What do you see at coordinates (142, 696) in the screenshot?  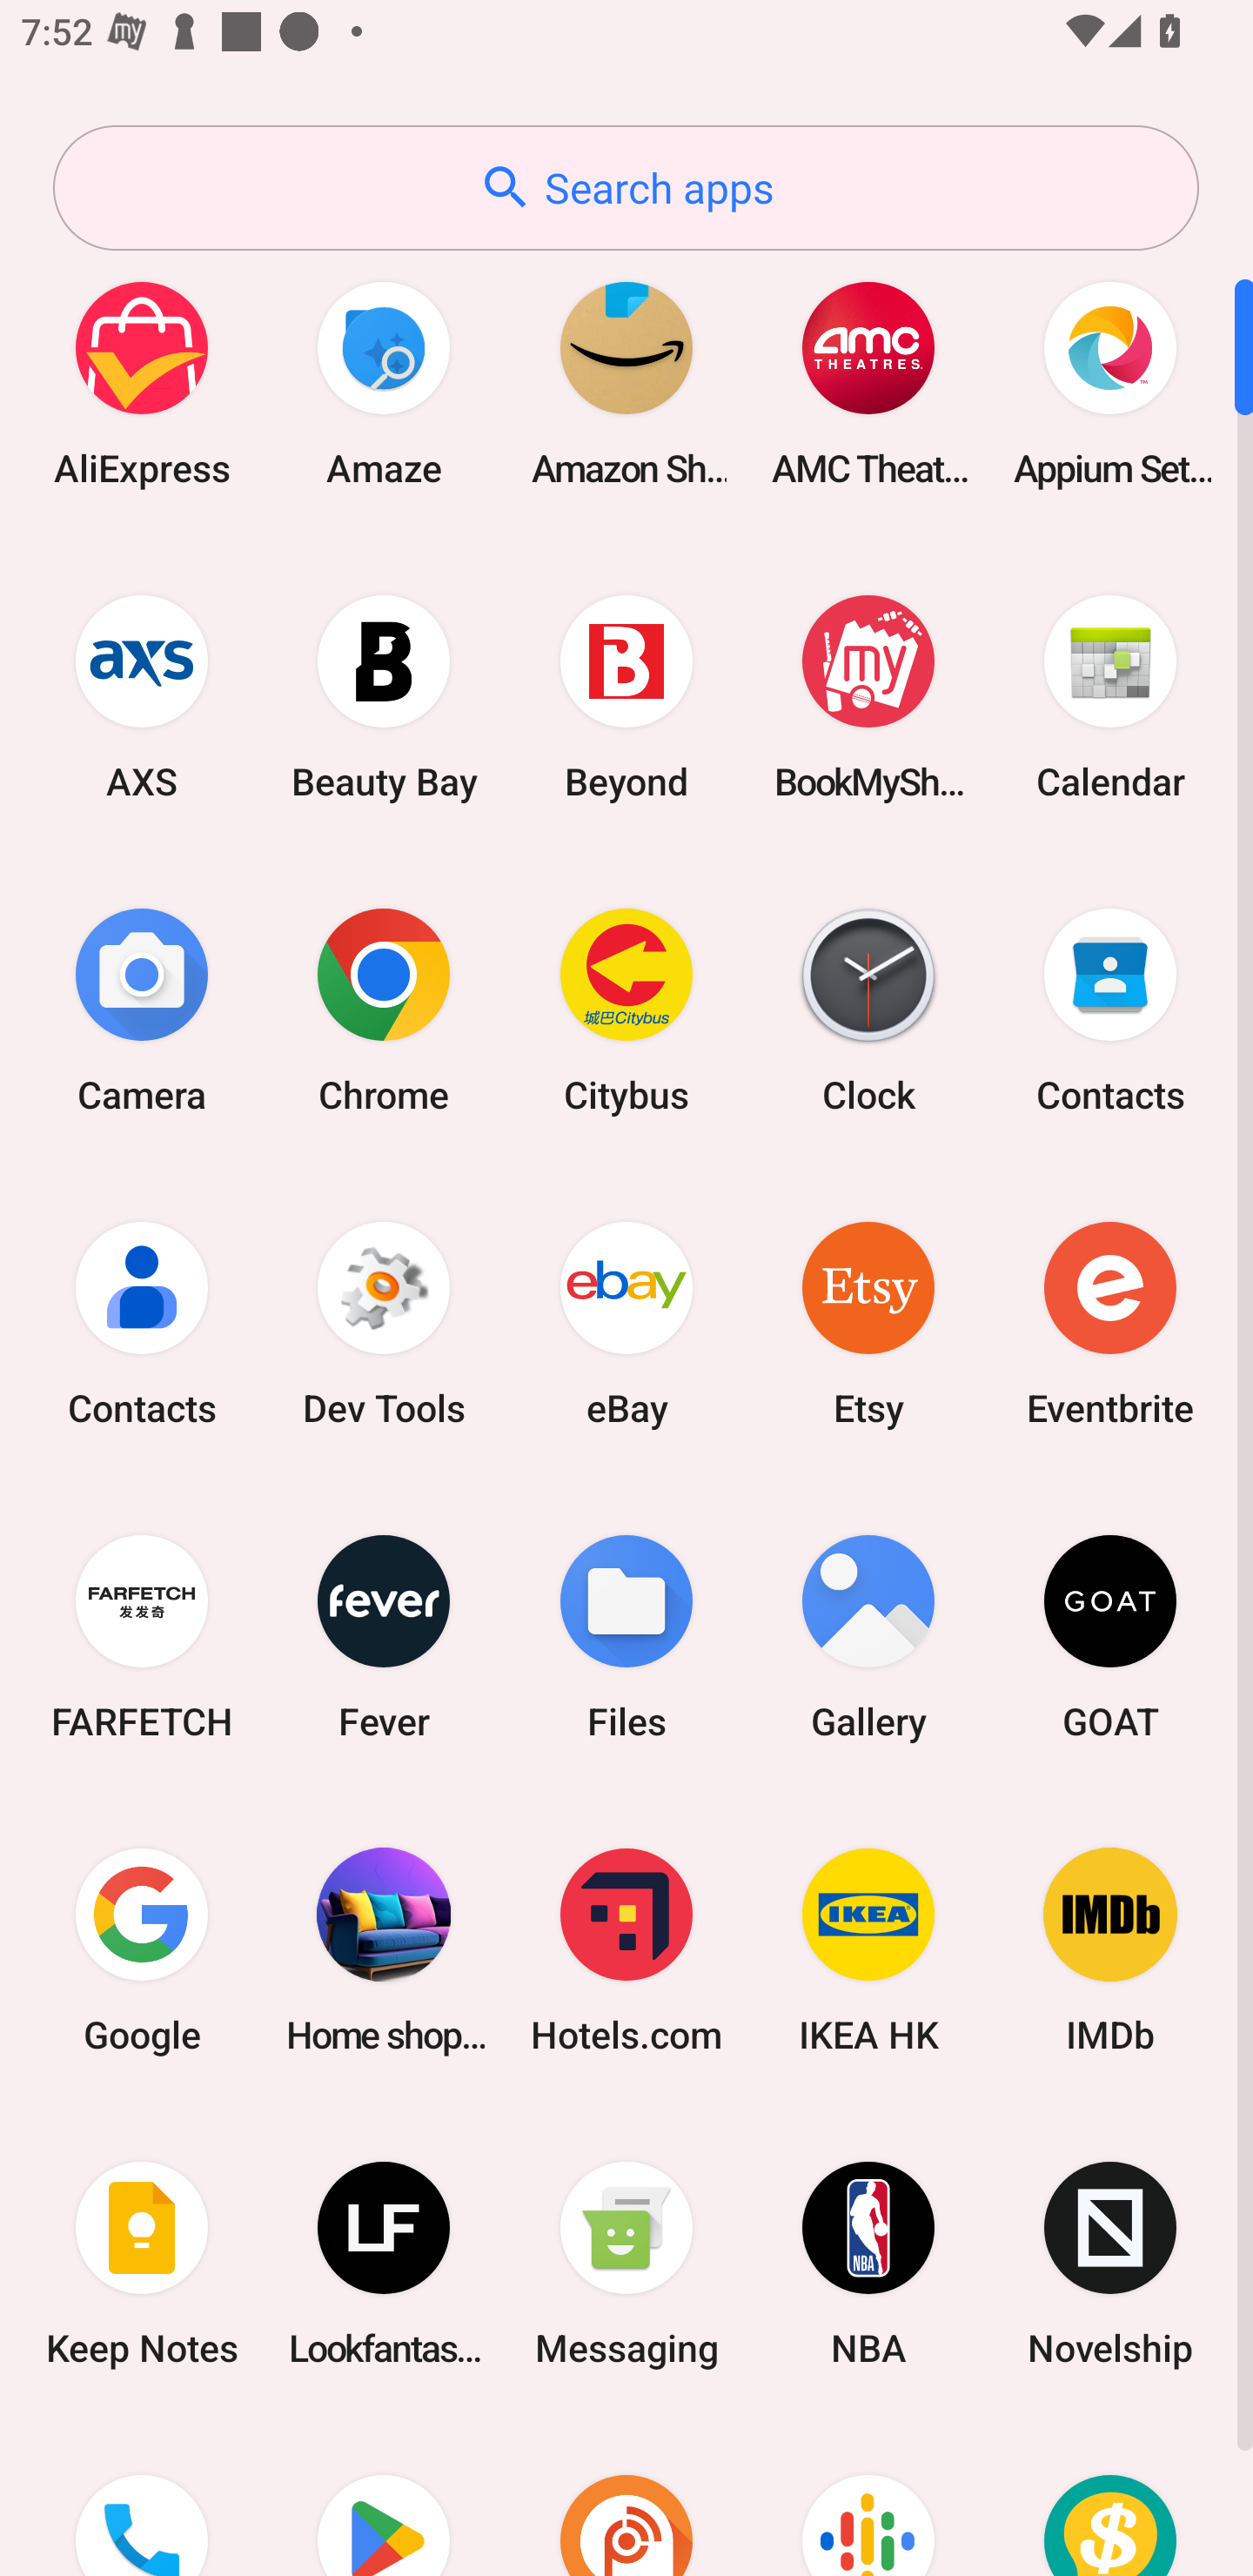 I see `AXS` at bounding box center [142, 696].